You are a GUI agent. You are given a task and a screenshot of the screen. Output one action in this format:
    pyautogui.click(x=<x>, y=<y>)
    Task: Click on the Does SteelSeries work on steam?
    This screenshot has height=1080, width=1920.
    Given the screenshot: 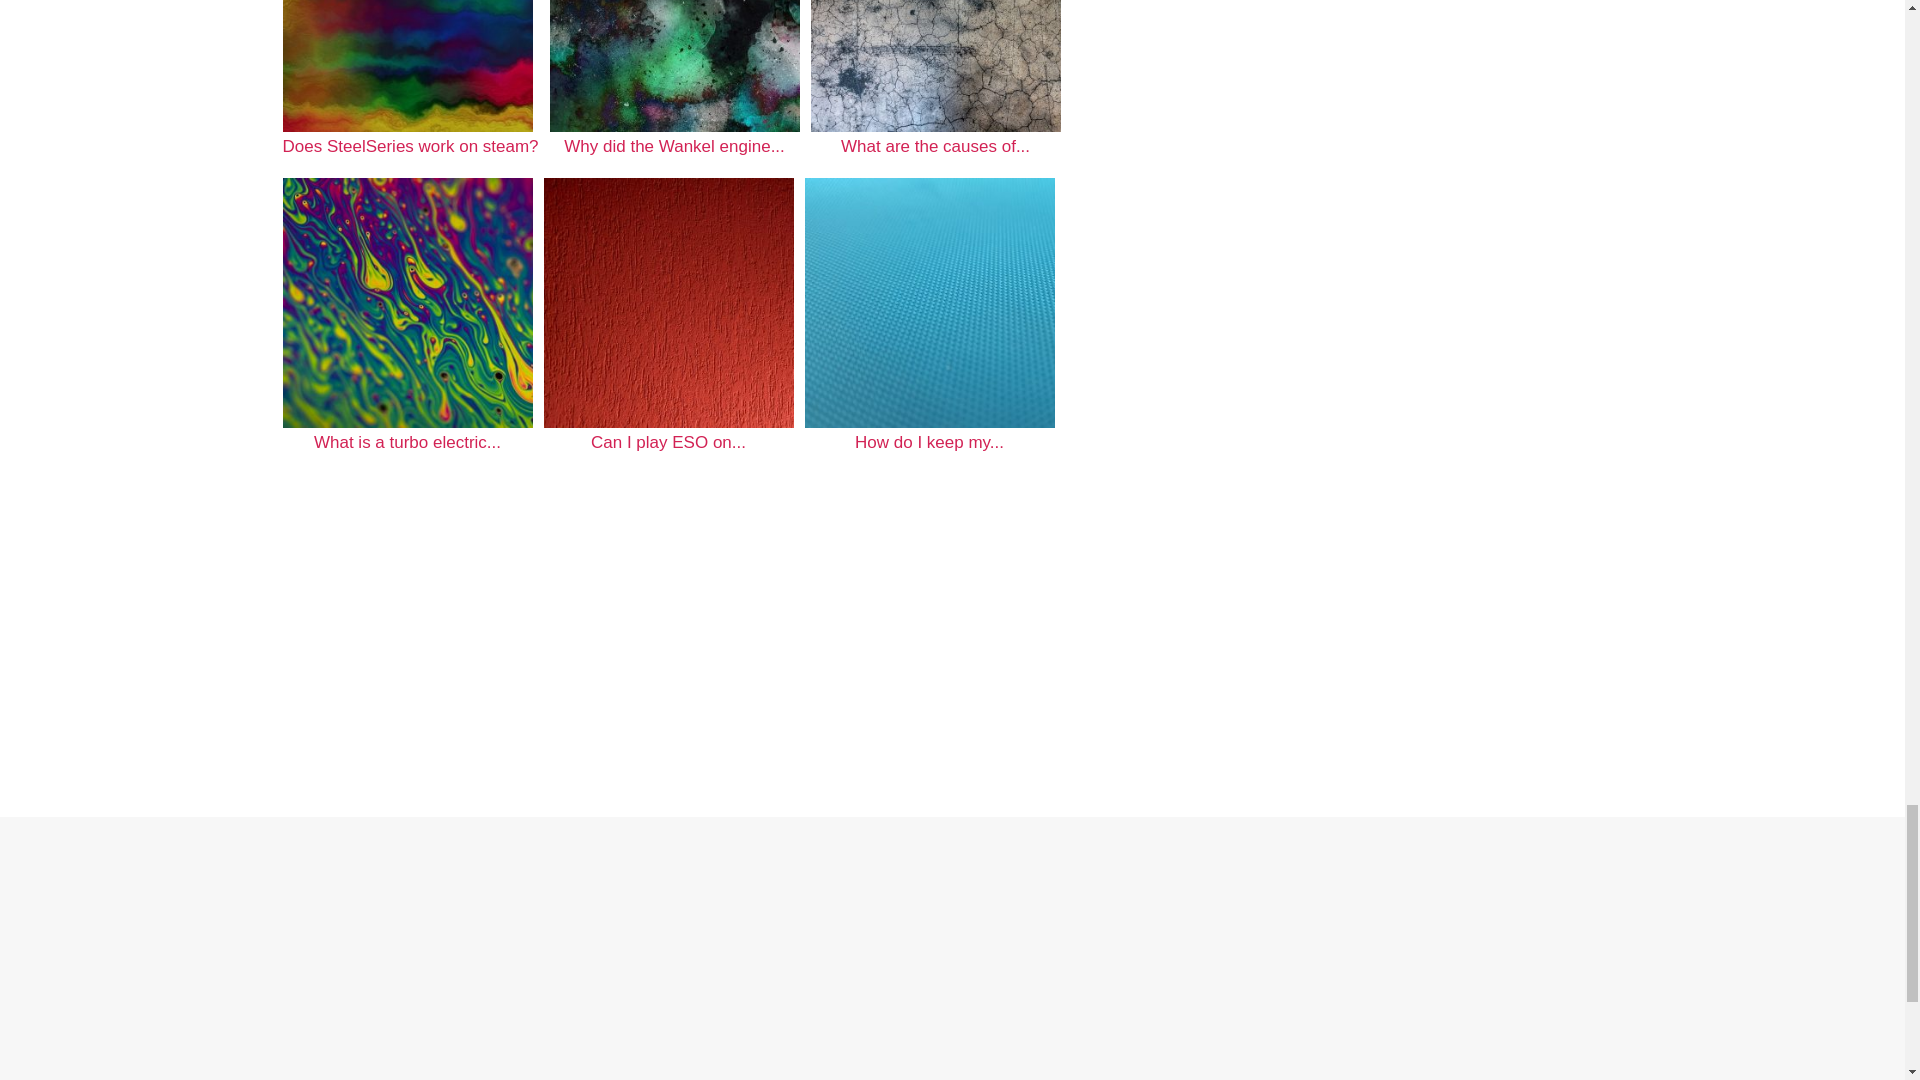 What is the action you would take?
    pyautogui.click(x=410, y=84)
    